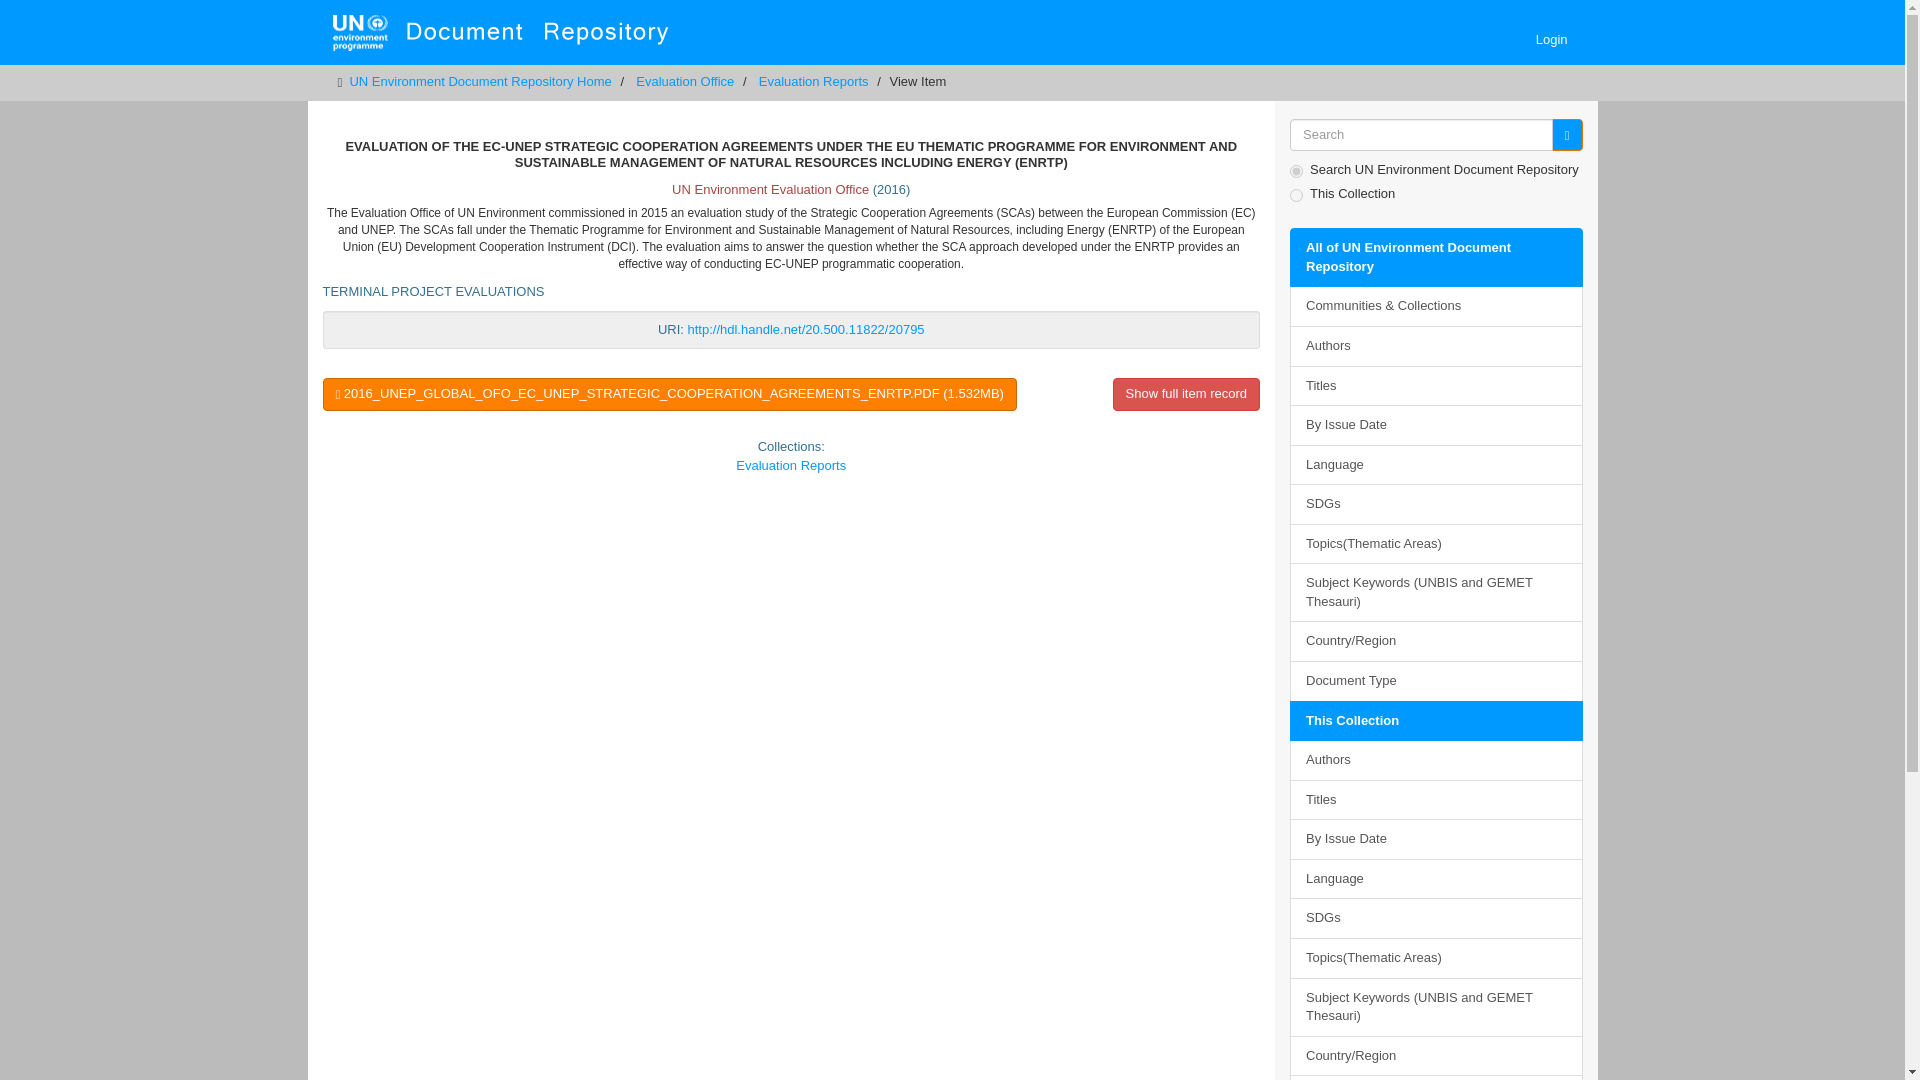 Image resolution: width=1920 pixels, height=1080 pixels. I want to click on Evaluation Office, so click(684, 81).